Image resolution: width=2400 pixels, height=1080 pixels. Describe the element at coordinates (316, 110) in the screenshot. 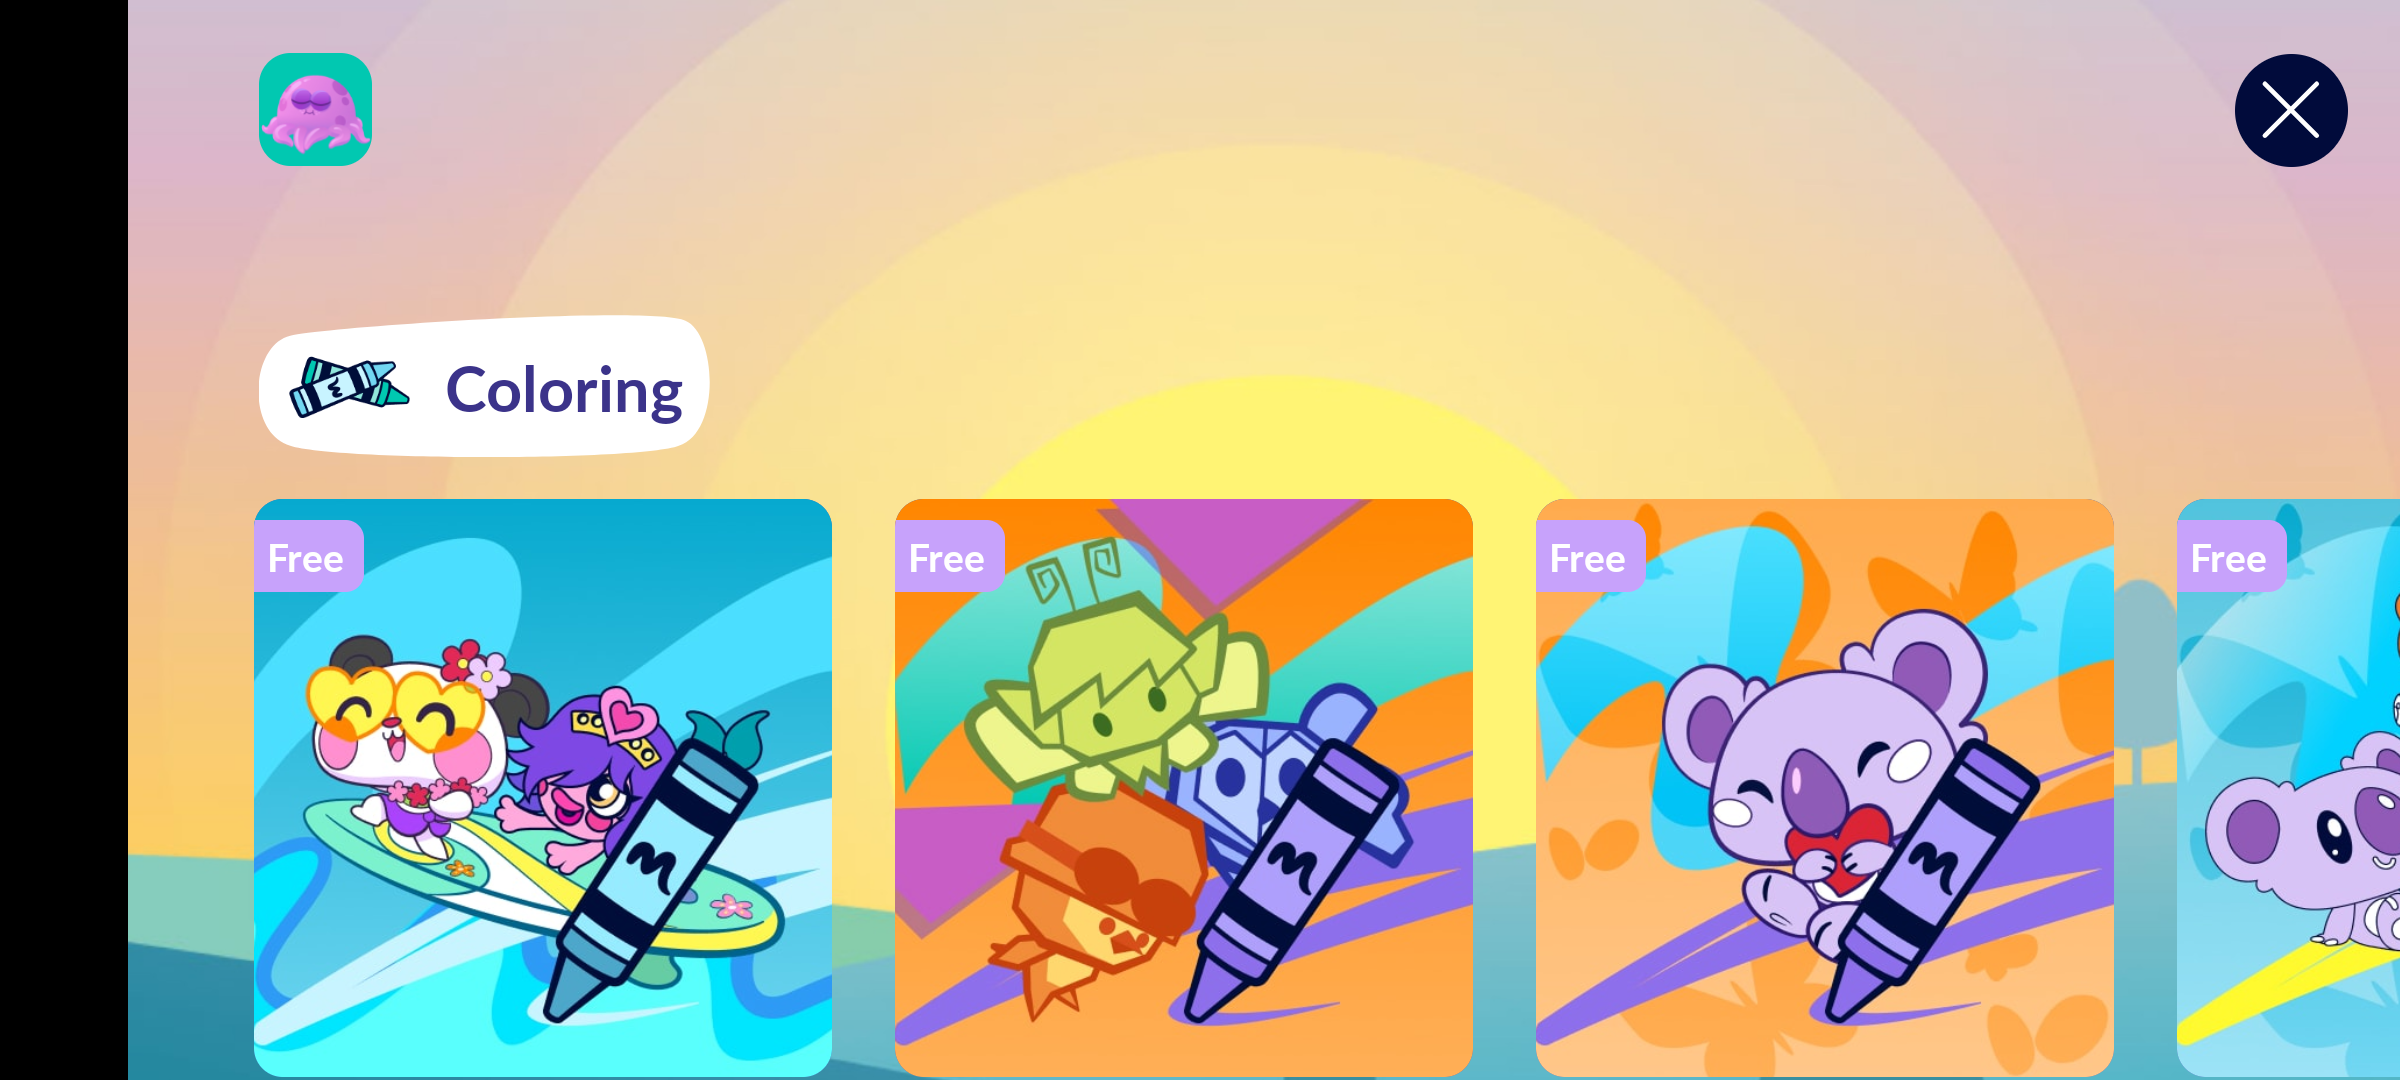

I see `Profile icon` at that location.